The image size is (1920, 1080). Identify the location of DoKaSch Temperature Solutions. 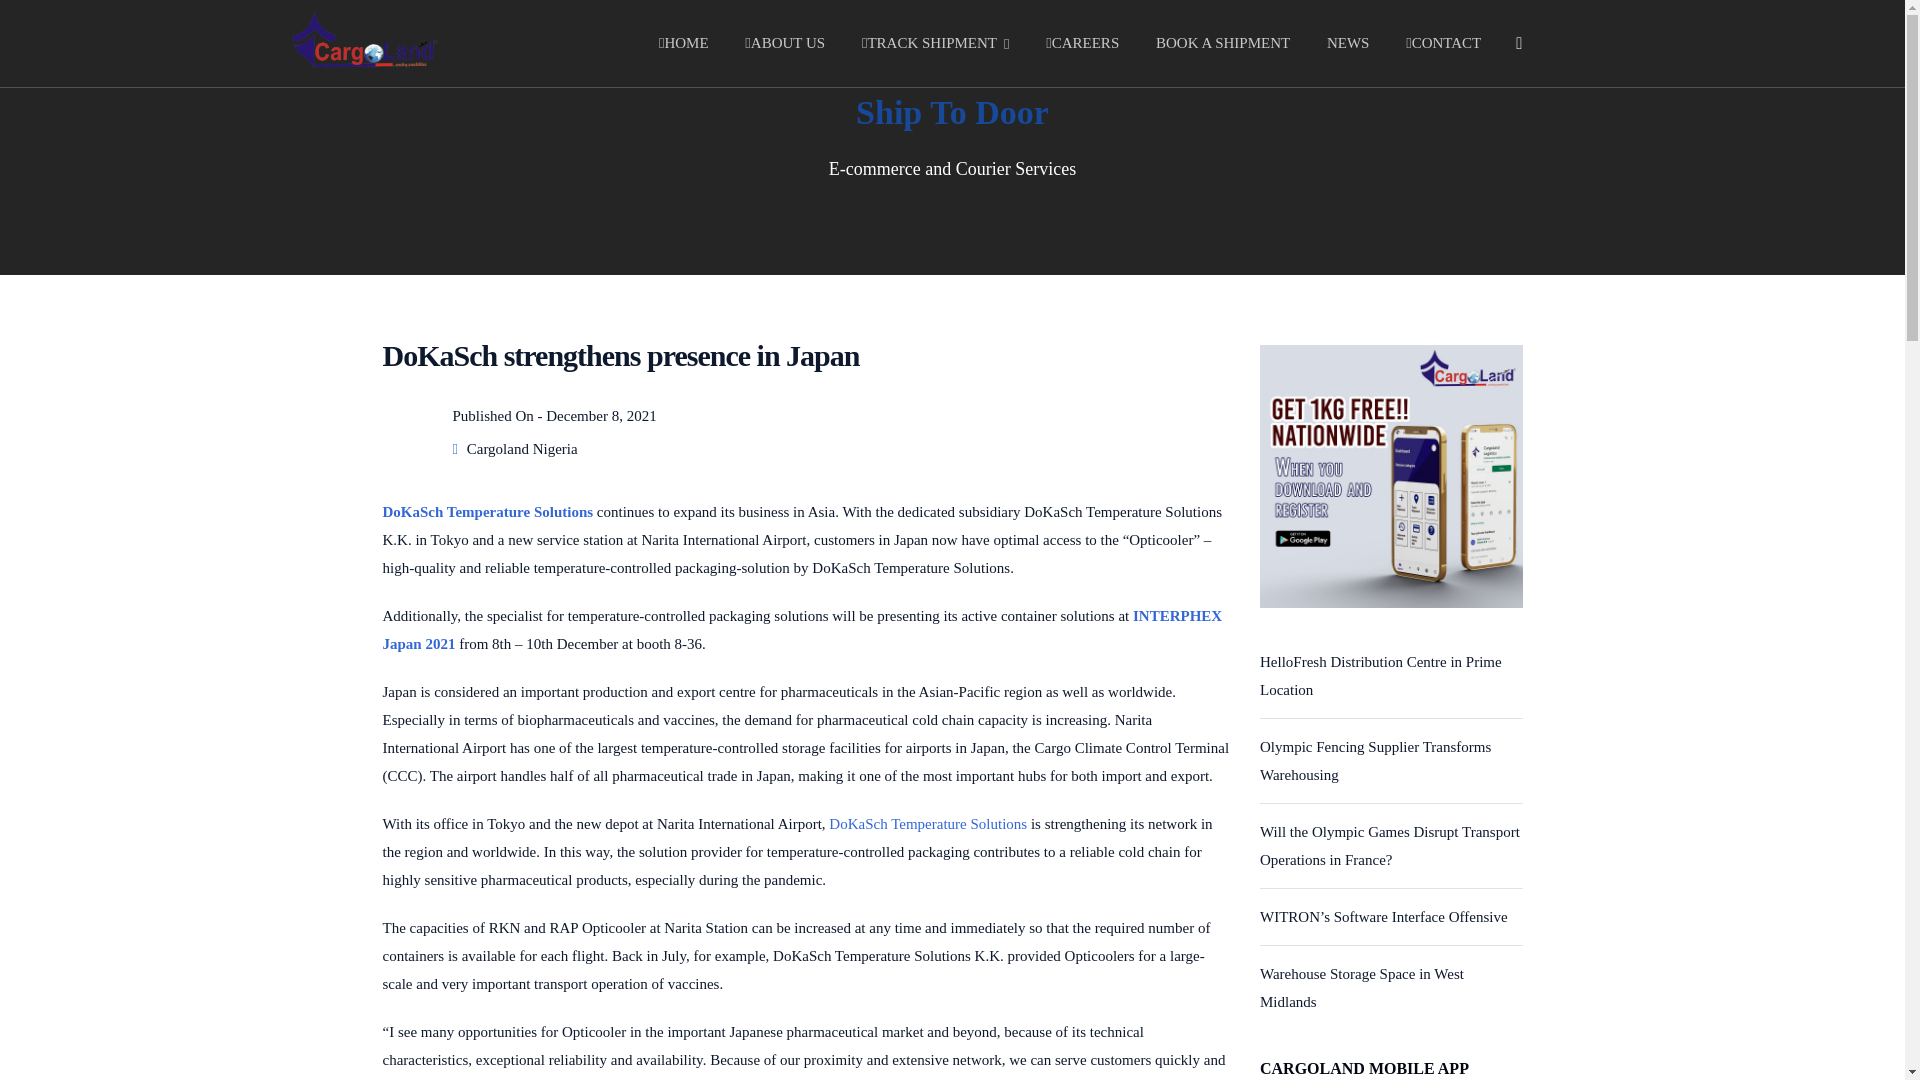
(488, 512).